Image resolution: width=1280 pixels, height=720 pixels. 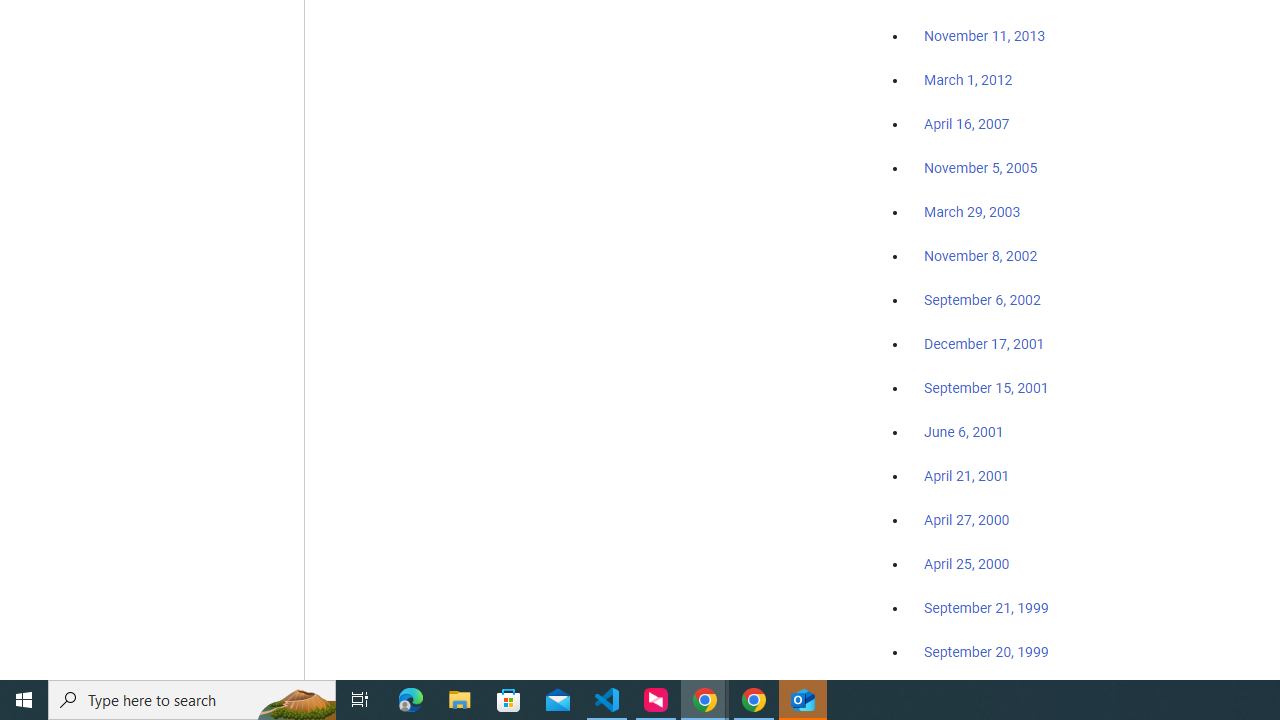 I want to click on November 11, 2013, so click(x=984, y=37).